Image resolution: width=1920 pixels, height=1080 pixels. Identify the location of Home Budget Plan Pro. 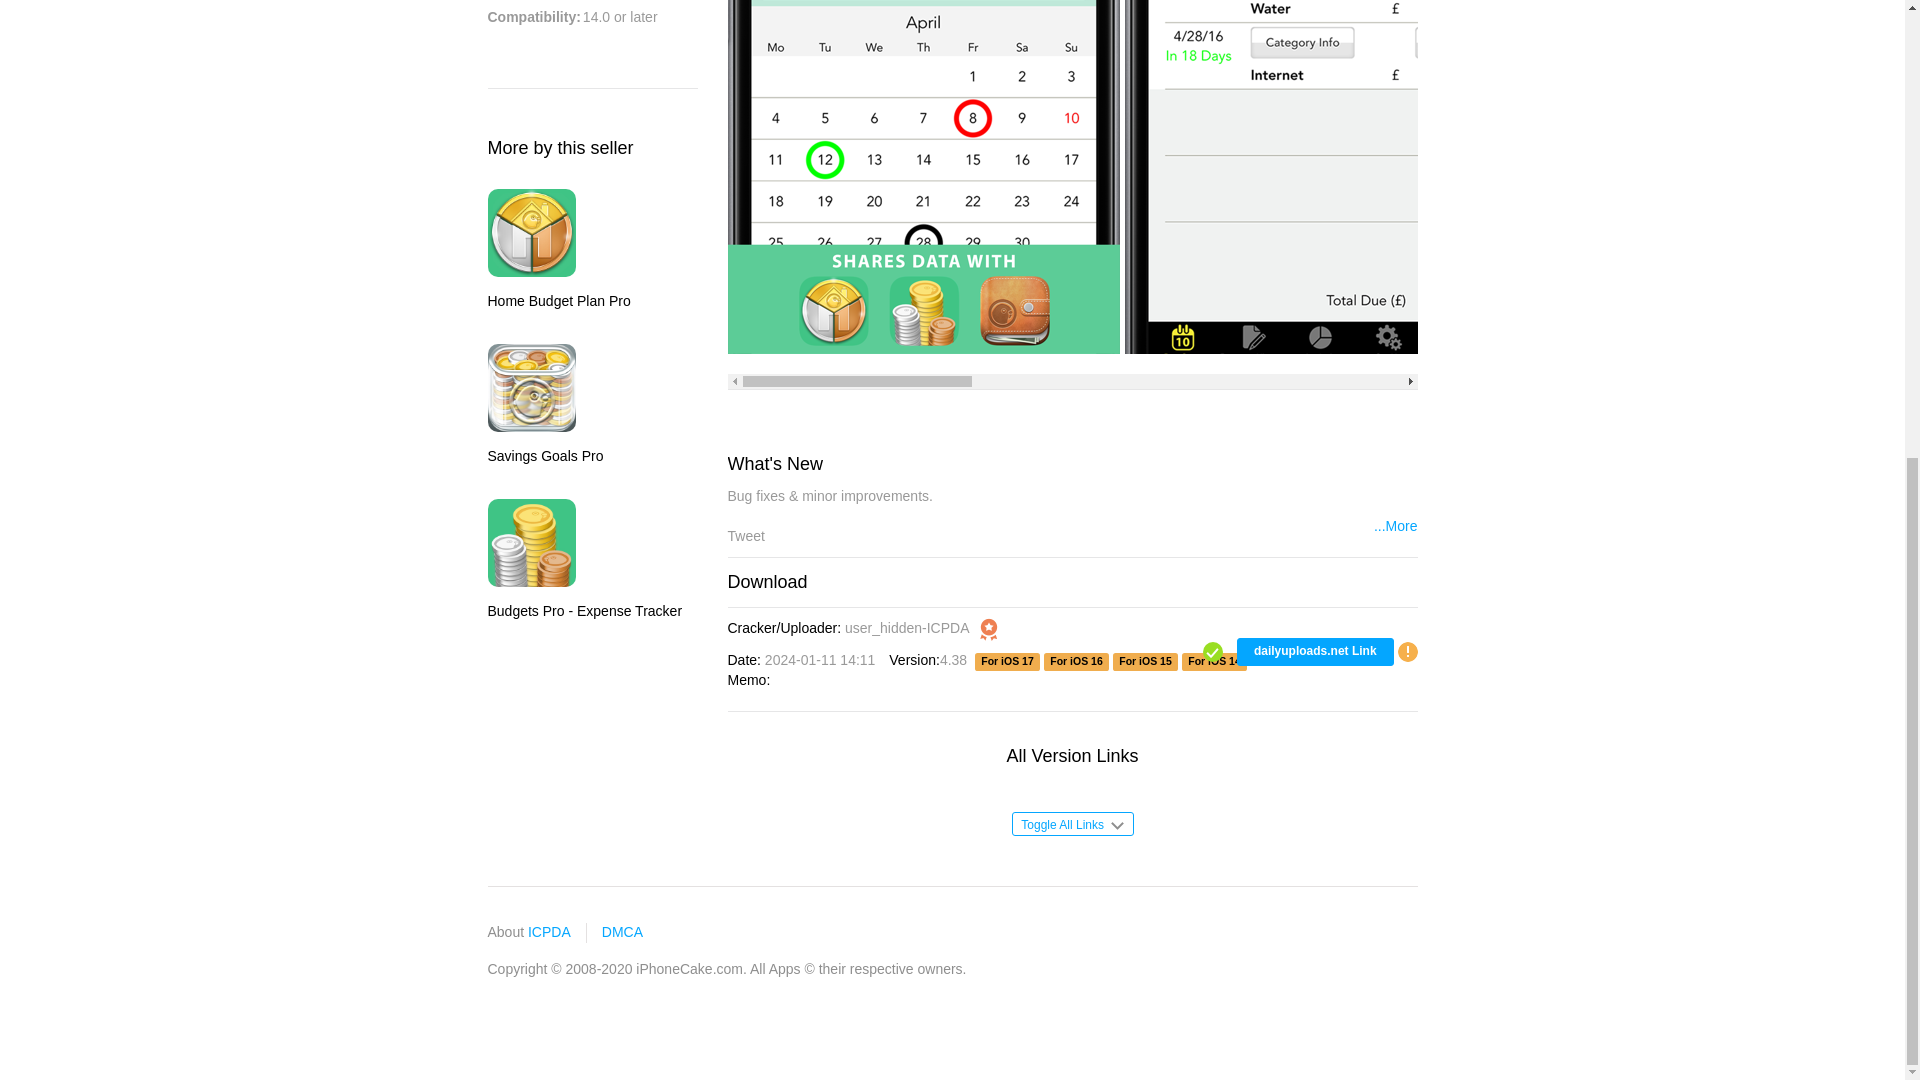
(559, 252).